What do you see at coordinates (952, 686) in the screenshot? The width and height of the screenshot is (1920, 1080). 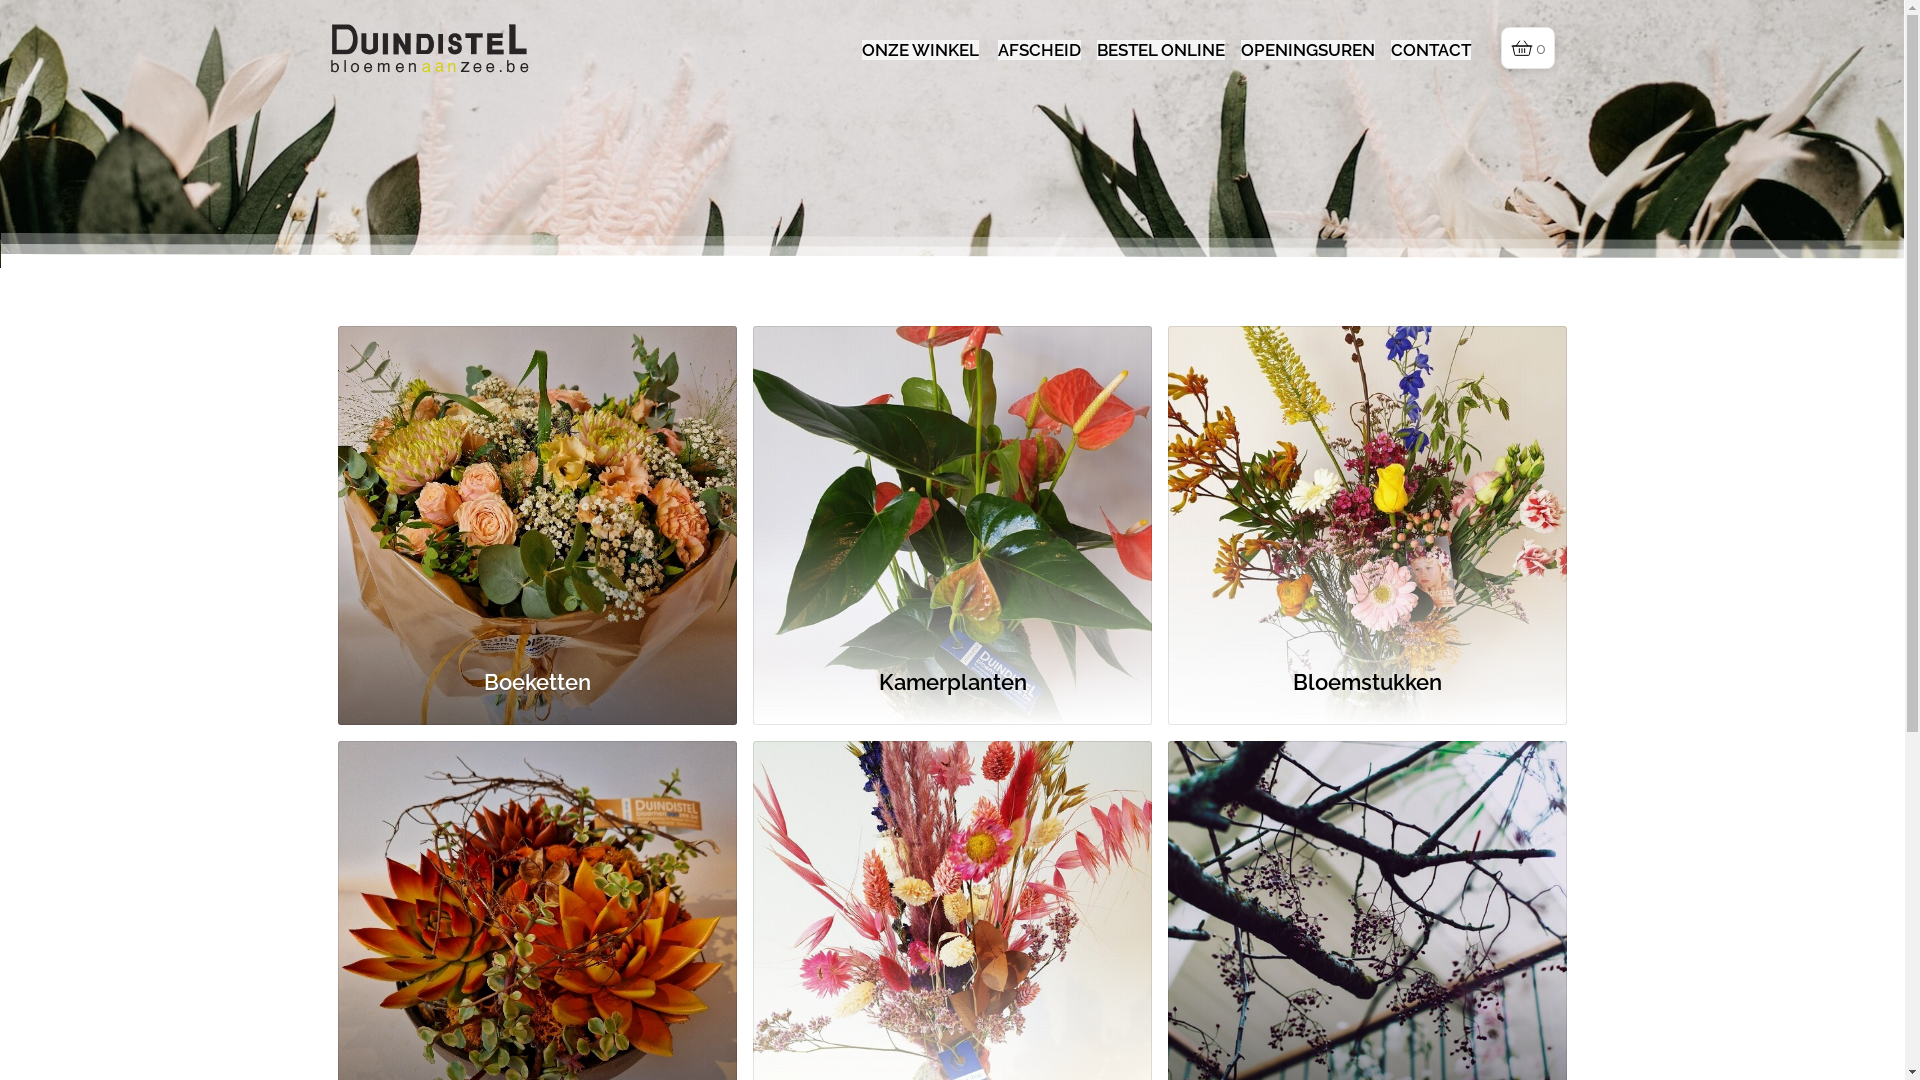 I see `Kamerplanten` at bounding box center [952, 686].